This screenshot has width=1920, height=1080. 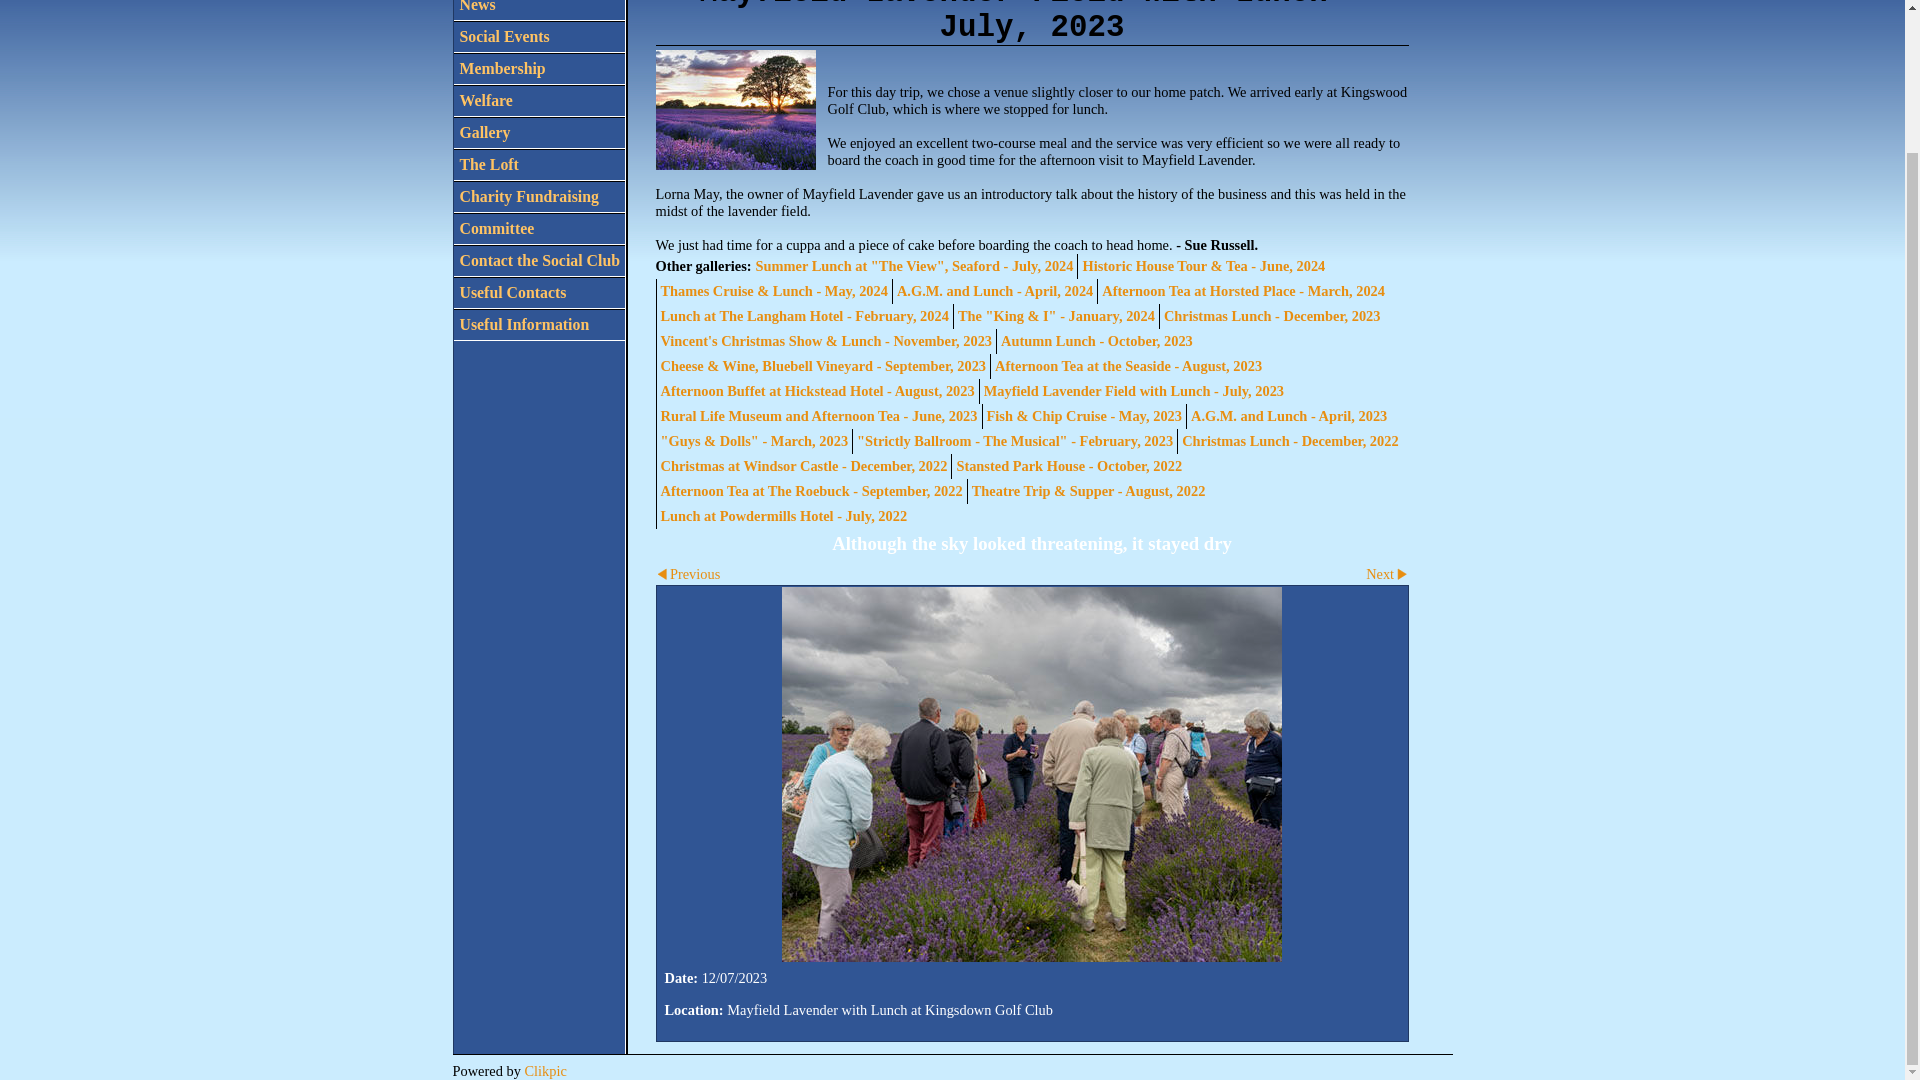 I want to click on Membership, so click(x=539, y=68).